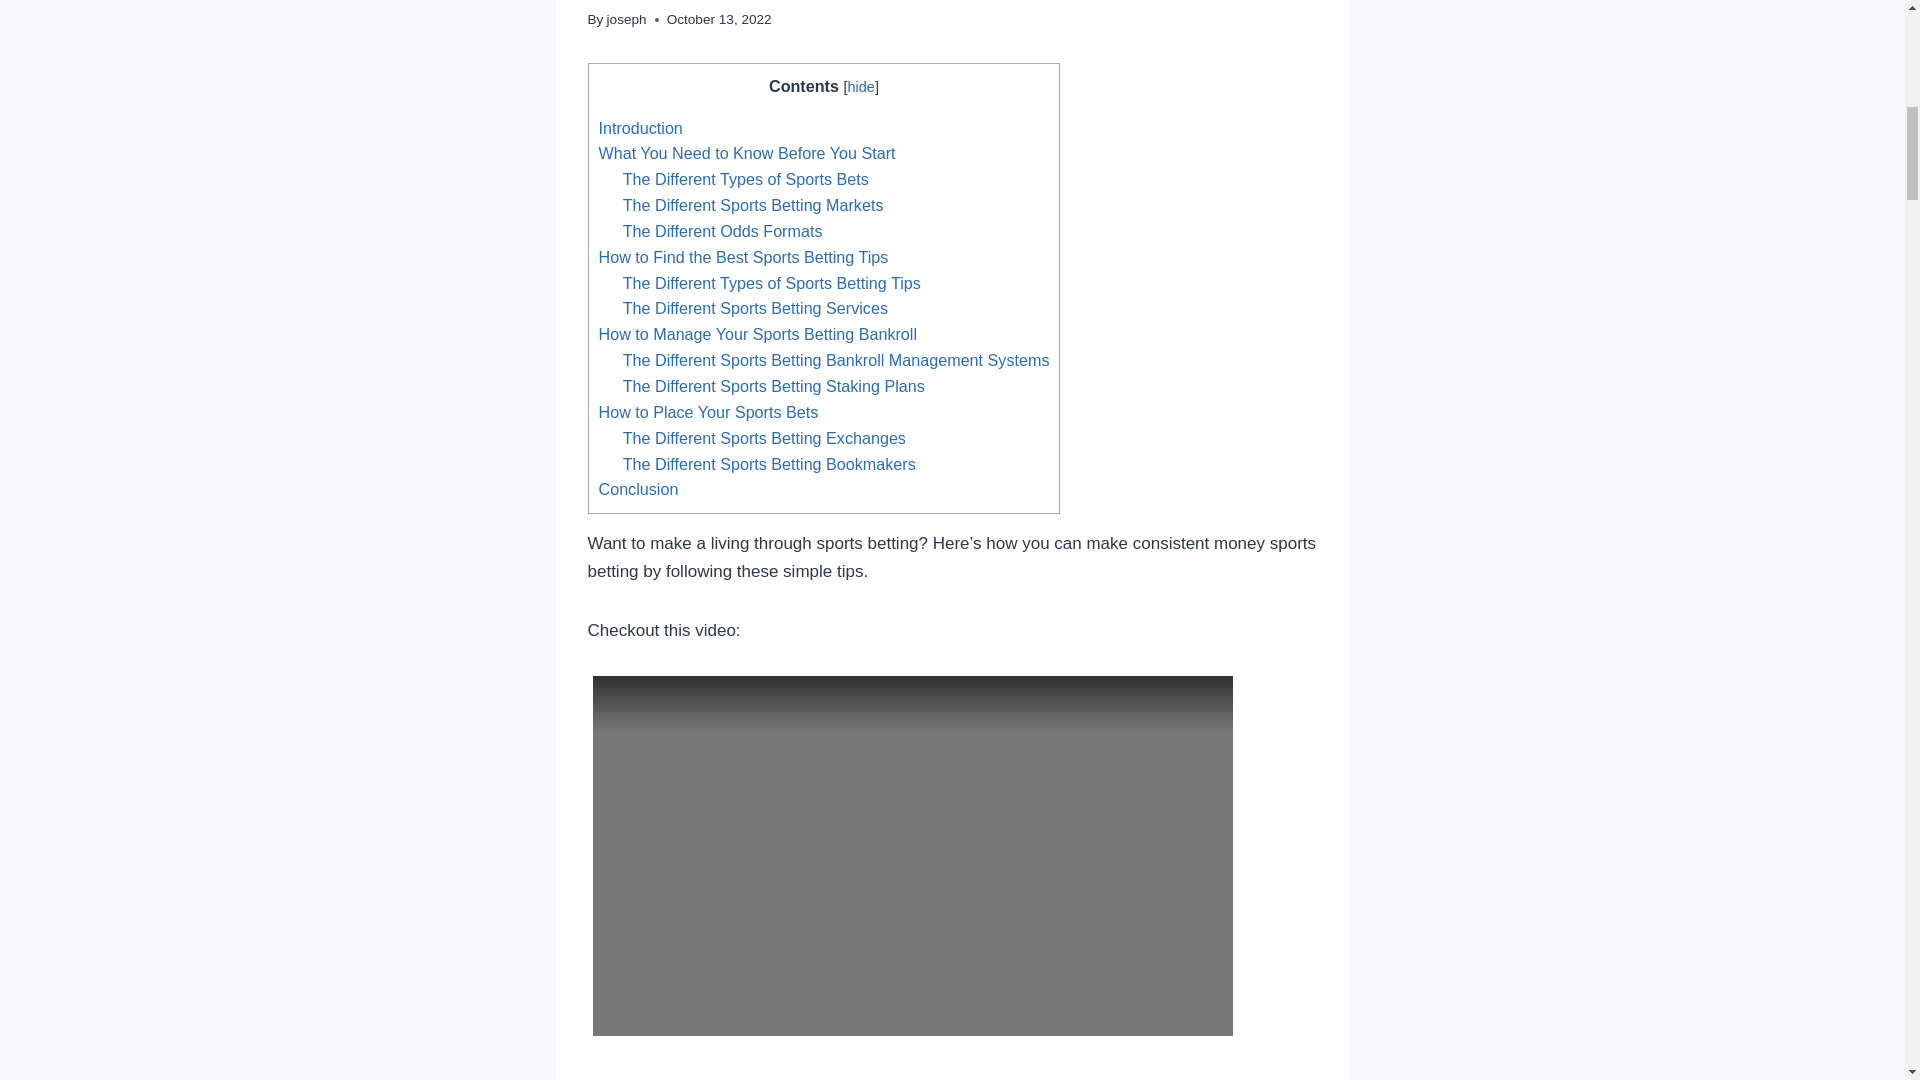 Image resolution: width=1920 pixels, height=1080 pixels. Describe the element at coordinates (774, 386) in the screenshot. I see `The Different Sports Betting Staking Plans` at that location.